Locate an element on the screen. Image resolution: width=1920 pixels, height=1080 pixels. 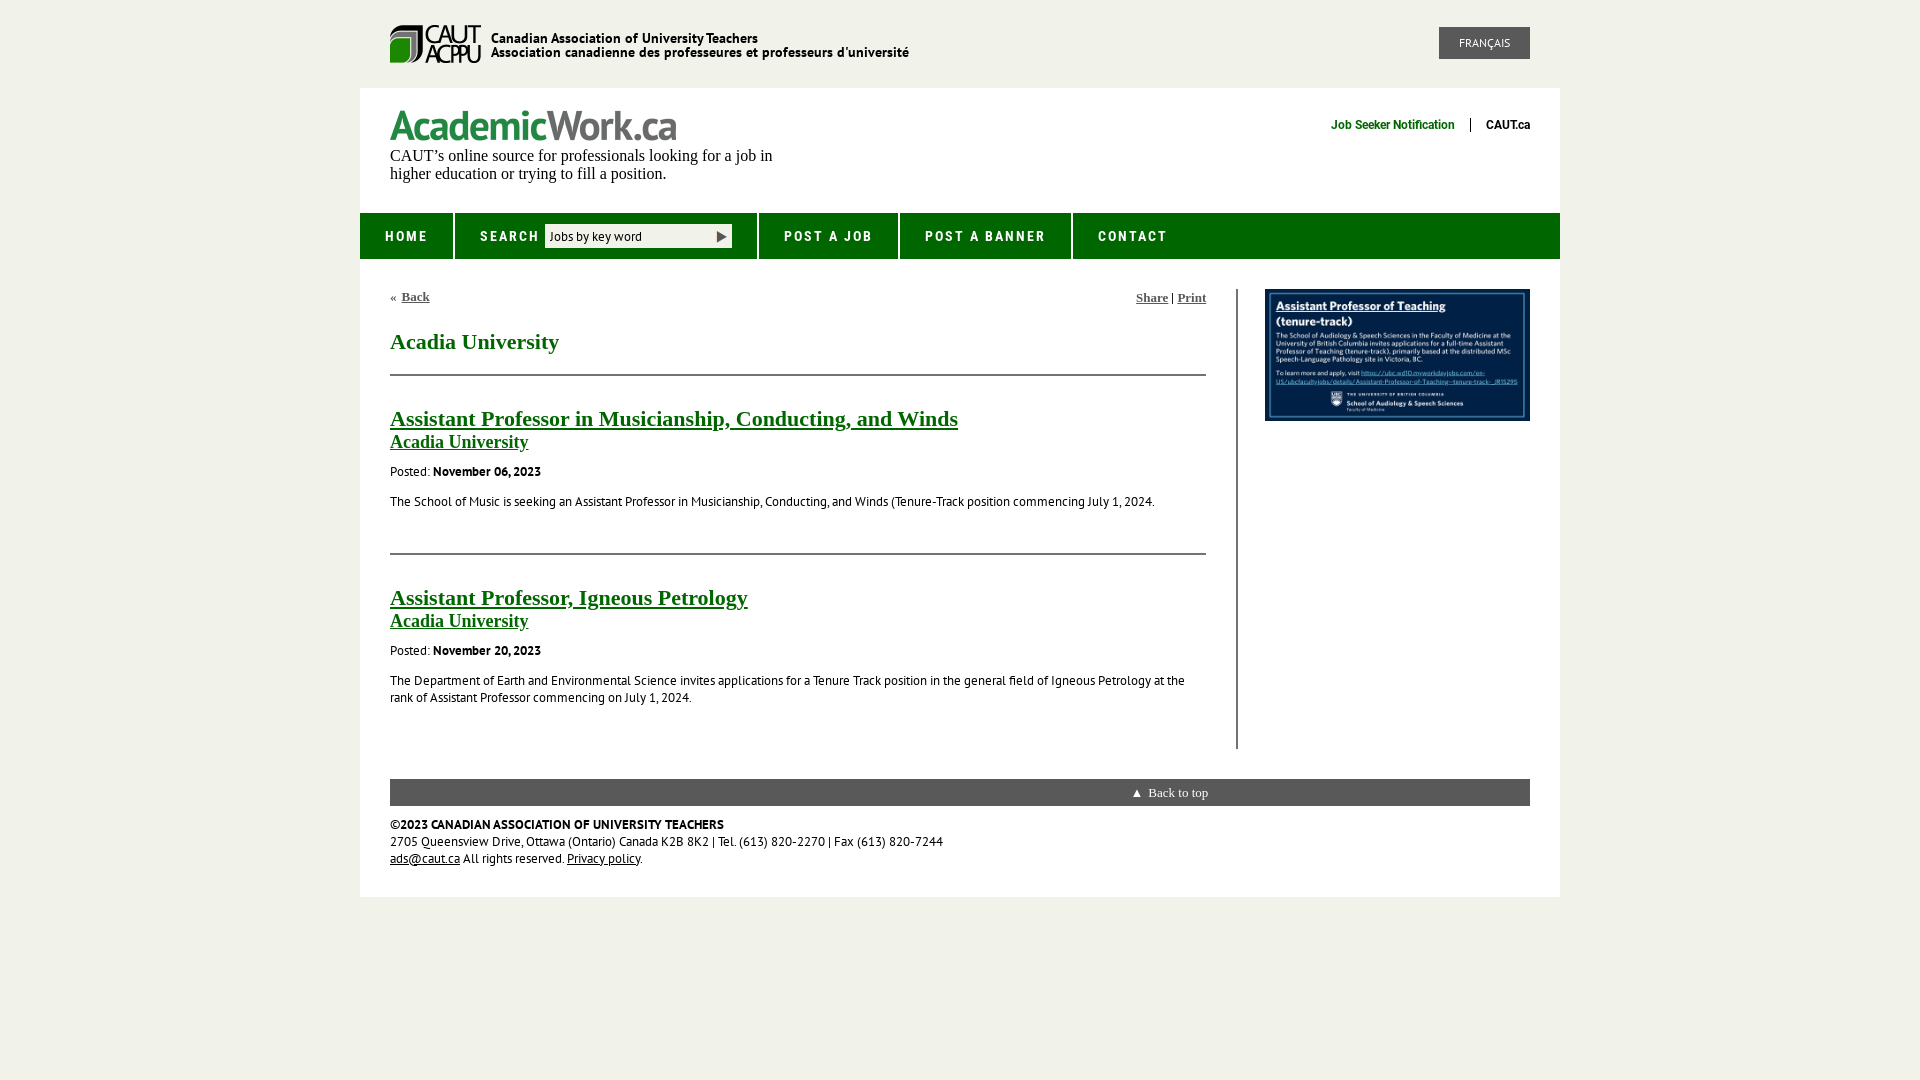
Assistant Professor, Igneous Petrology is located at coordinates (569, 596).